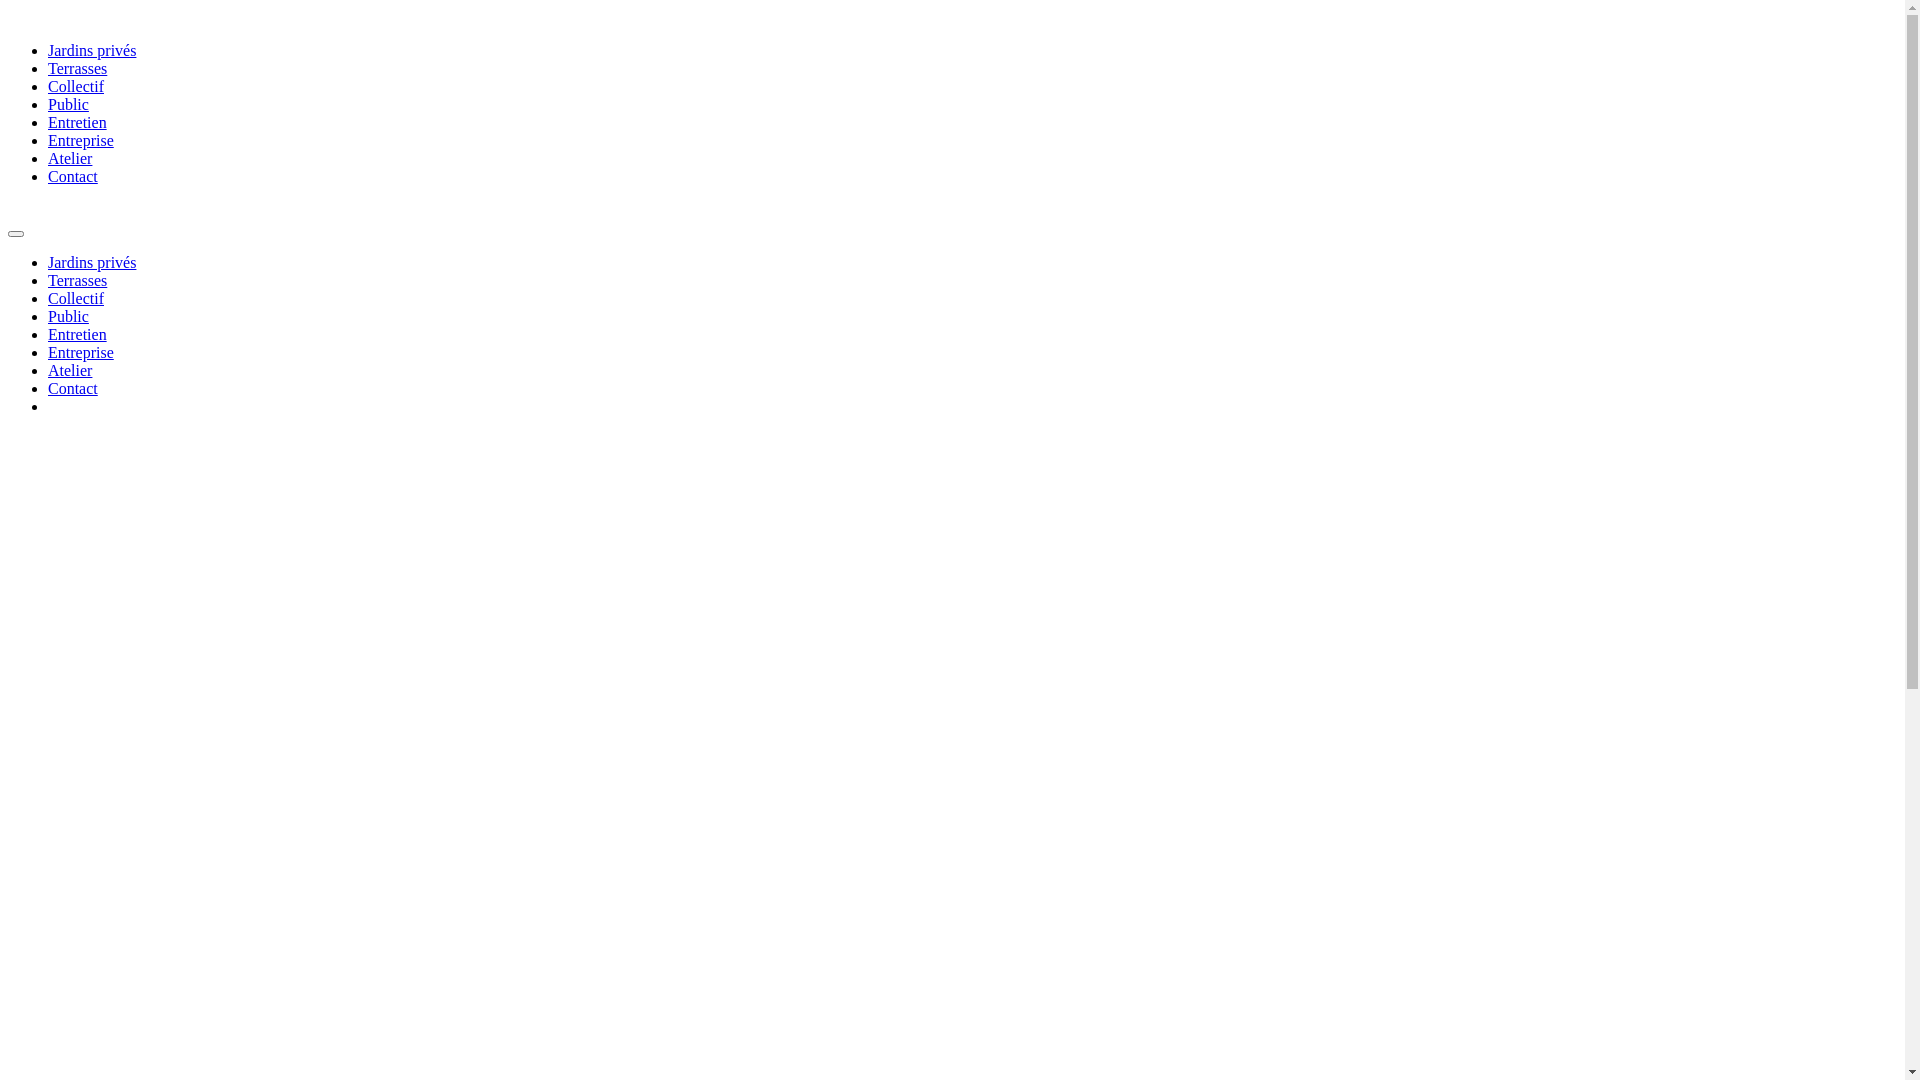 The height and width of the screenshot is (1080, 1920). What do you see at coordinates (73, 388) in the screenshot?
I see `Contact` at bounding box center [73, 388].